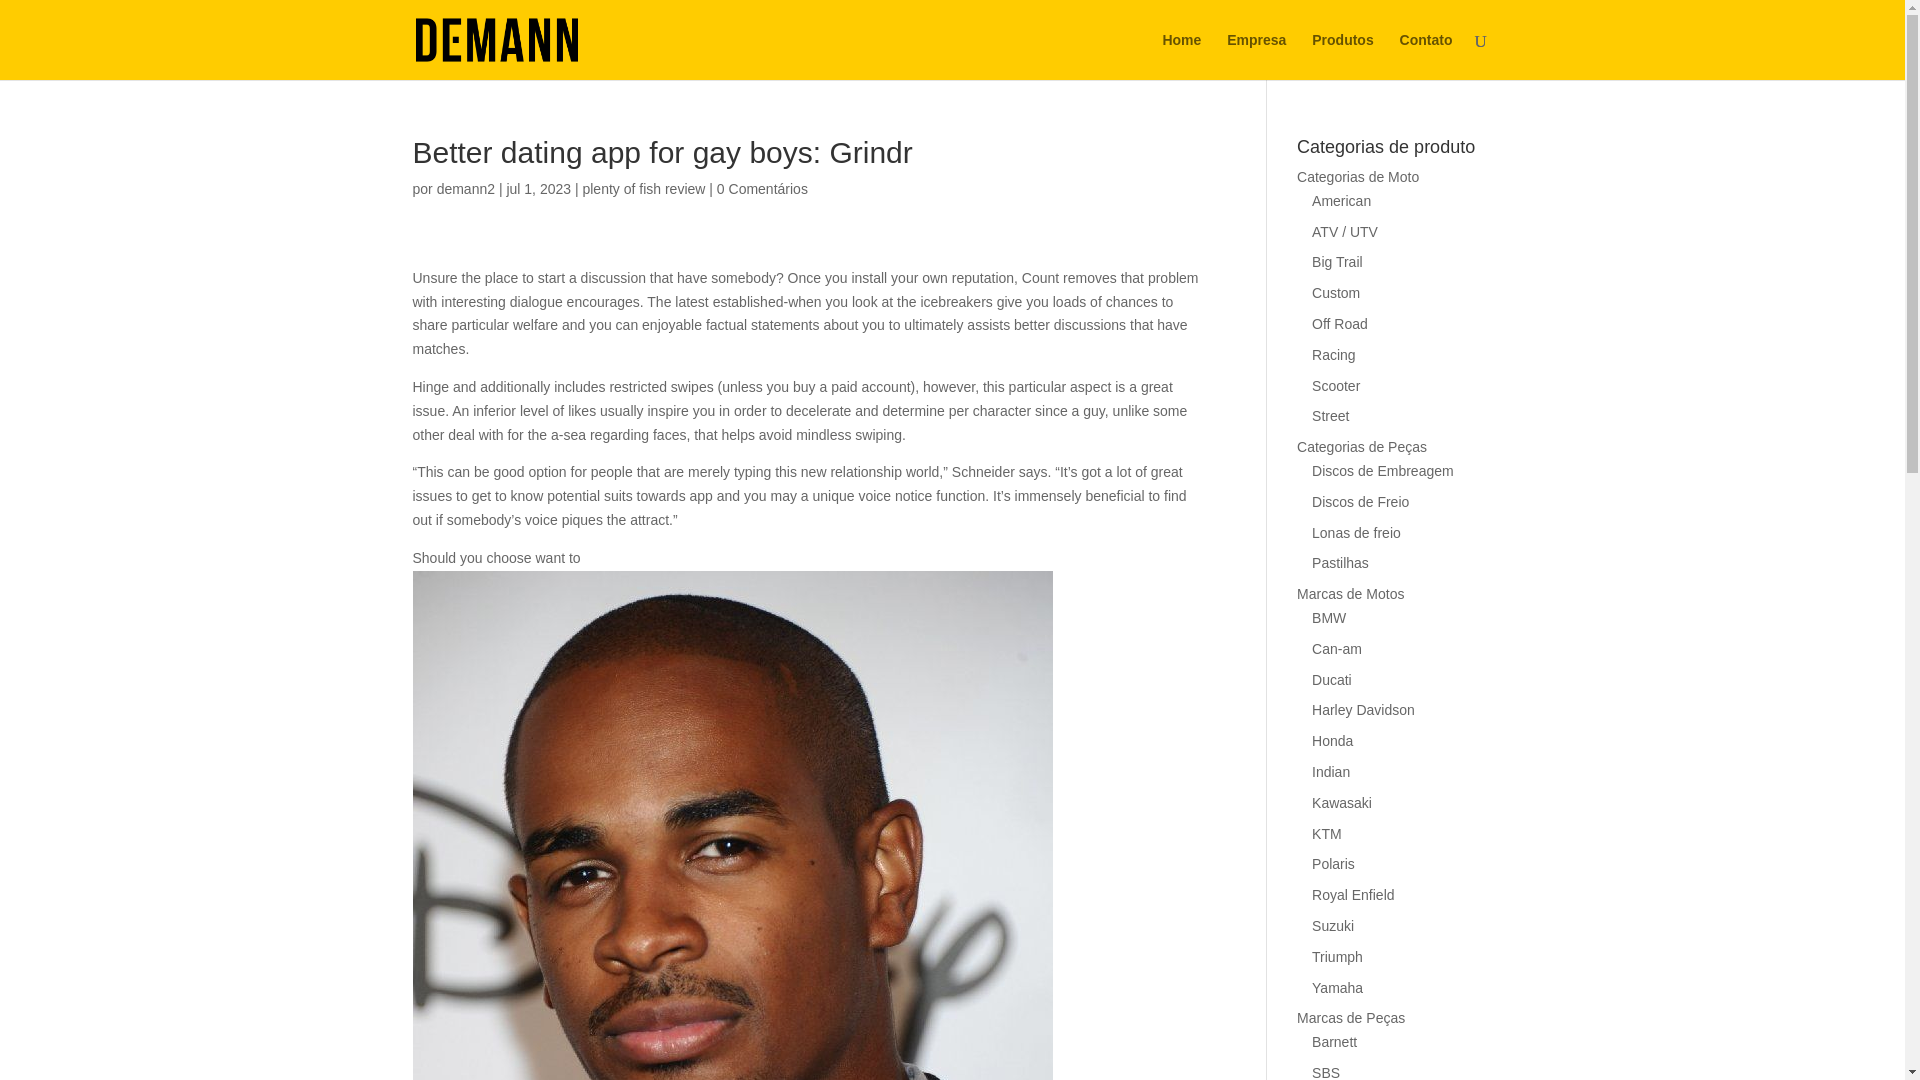 The height and width of the screenshot is (1080, 1920). What do you see at coordinates (1353, 894) in the screenshot?
I see `Royal Enfield` at bounding box center [1353, 894].